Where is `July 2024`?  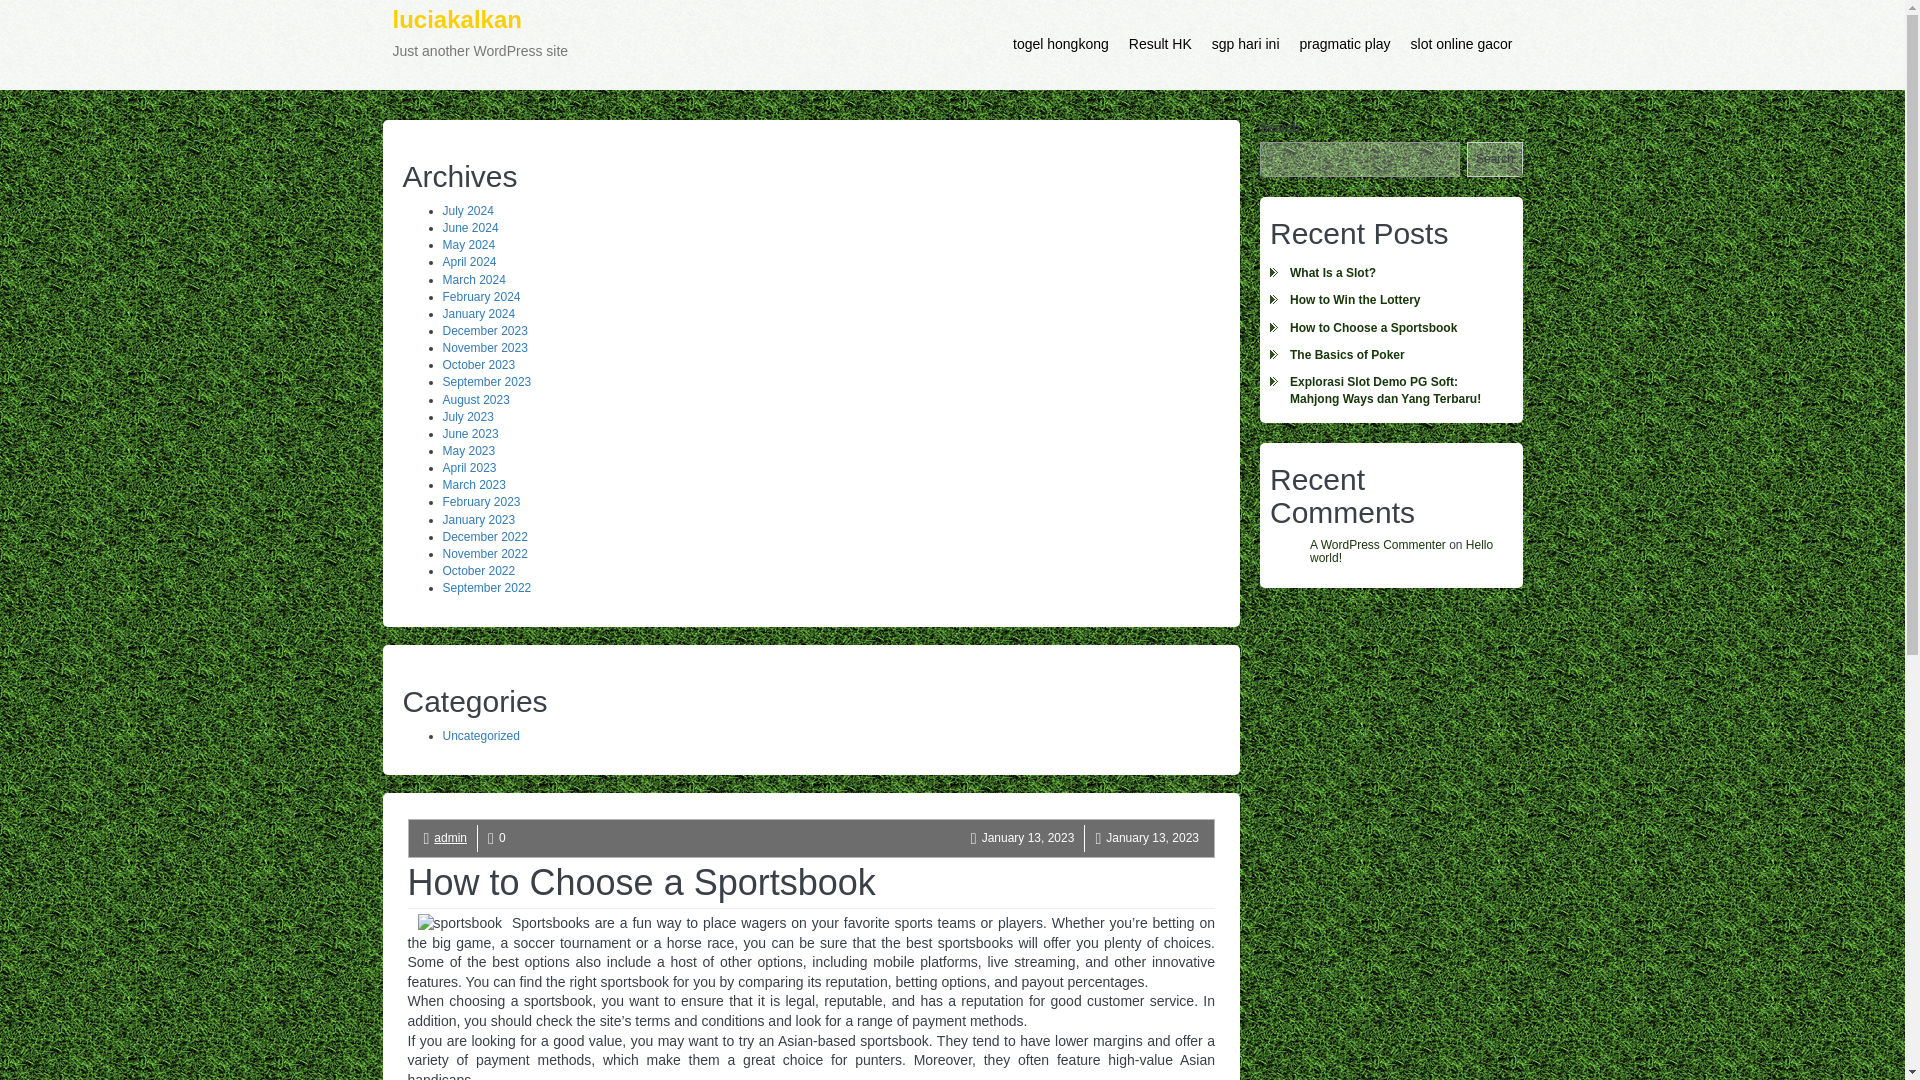
July 2024 is located at coordinates (467, 211).